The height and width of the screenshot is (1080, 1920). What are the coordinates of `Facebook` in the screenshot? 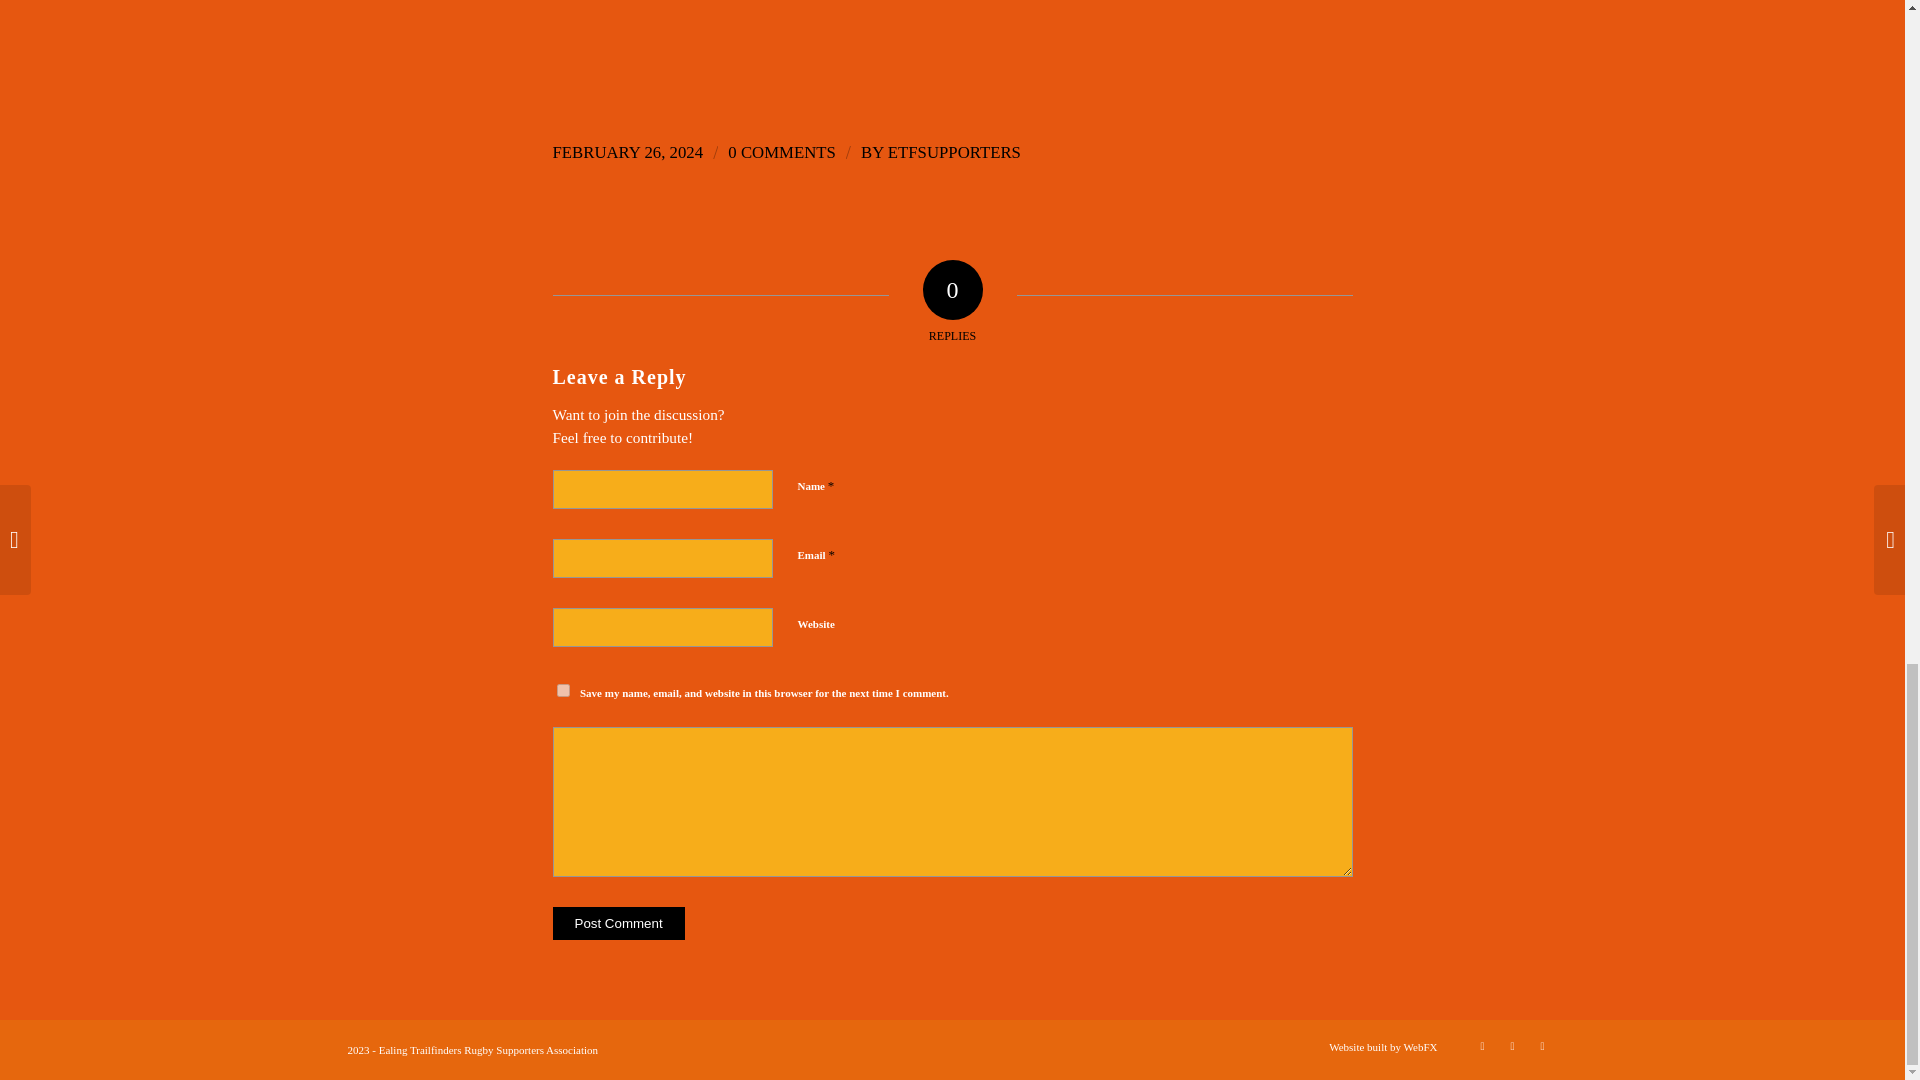 It's located at (1512, 1046).